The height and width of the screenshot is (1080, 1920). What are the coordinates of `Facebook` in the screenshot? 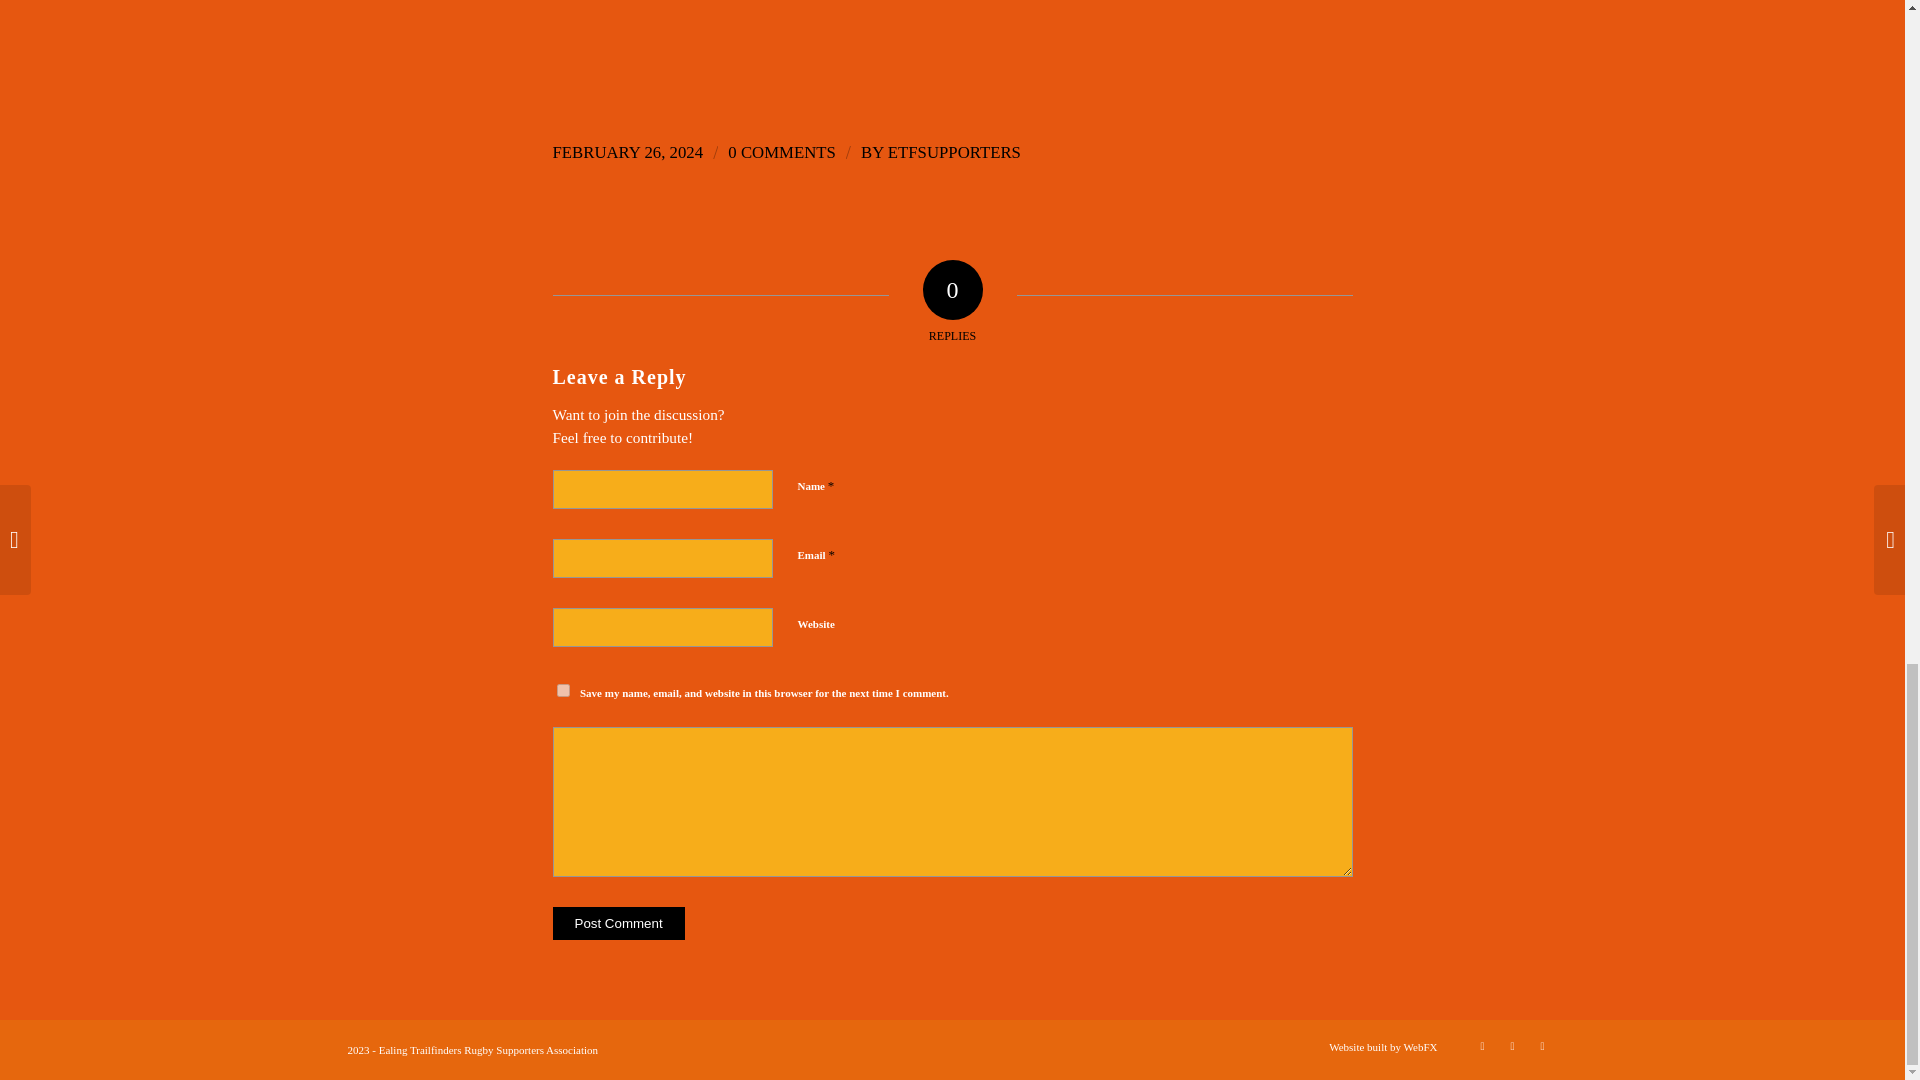 It's located at (1512, 1046).